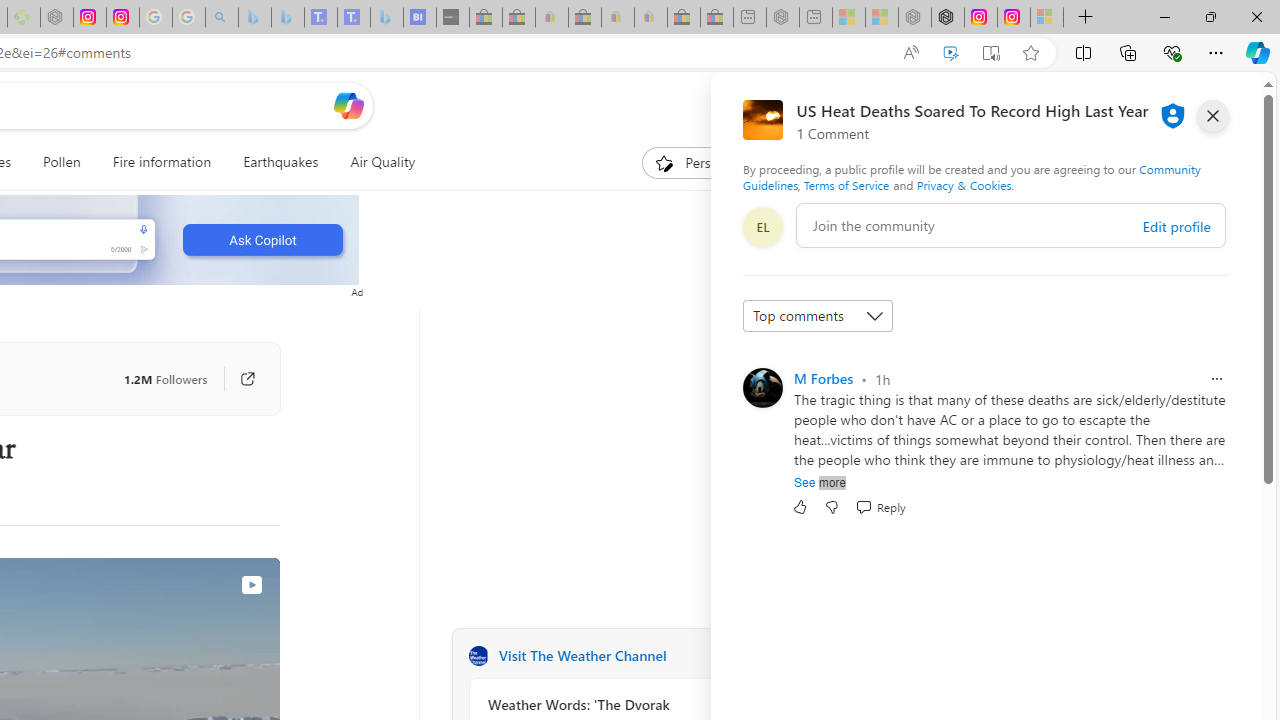  I want to click on View on Watch View on Watch, so click(205, 584).